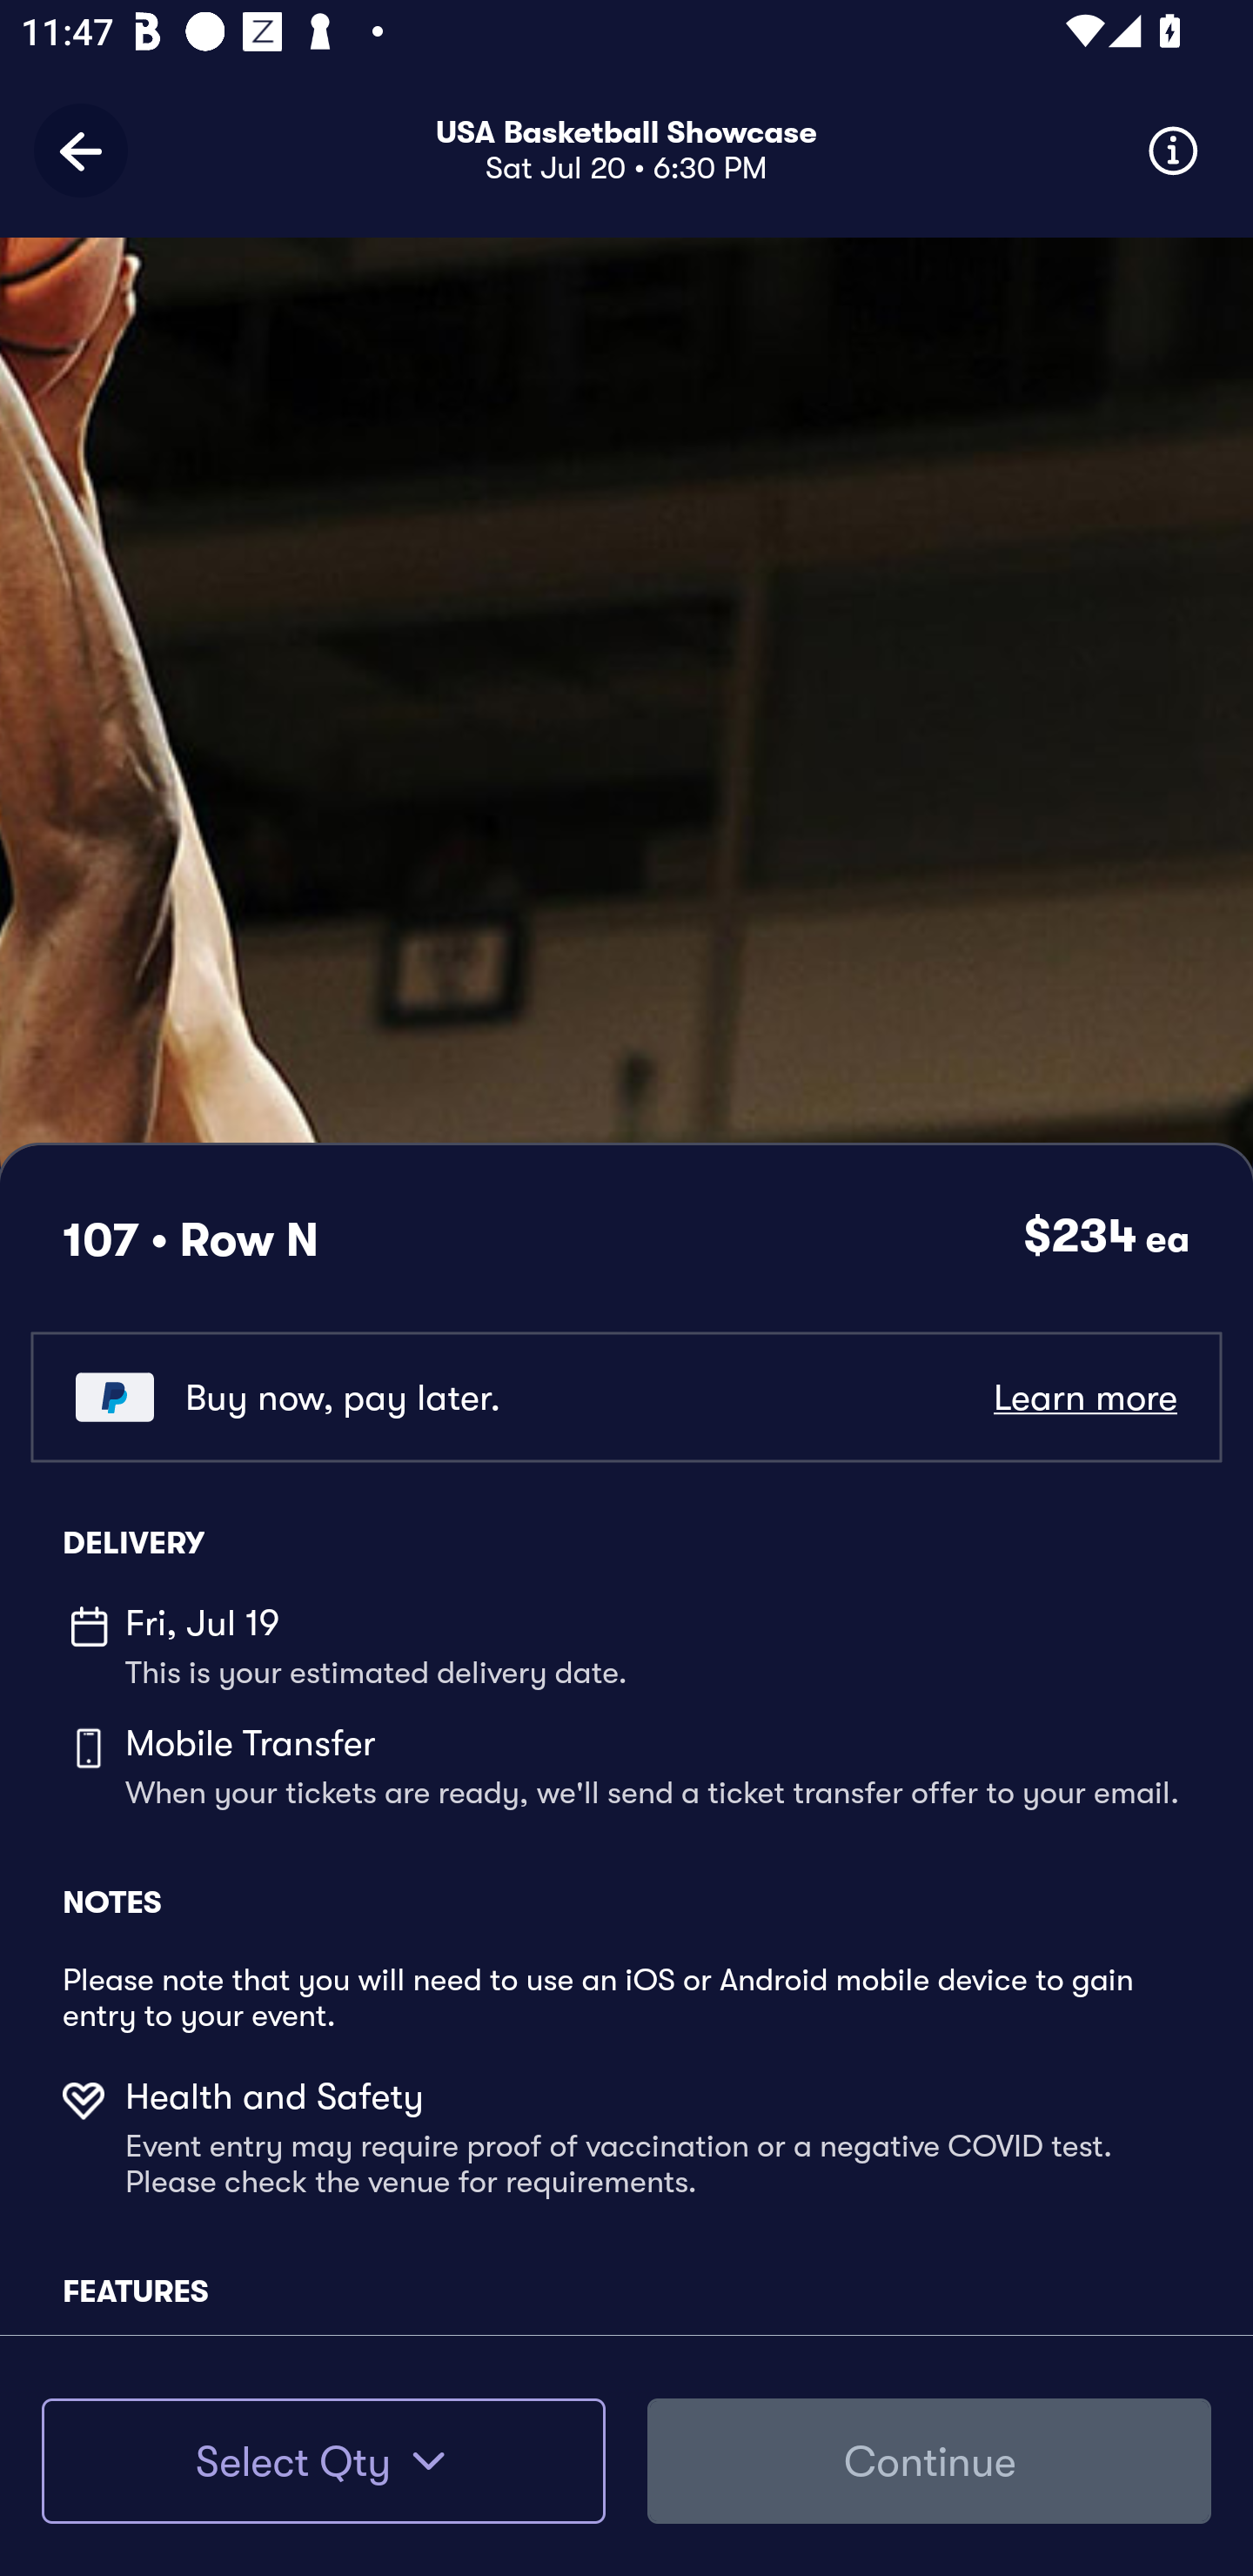  What do you see at coordinates (1084, 1397) in the screenshot?
I see `Learn more` at bounding box center [1084, 1397].